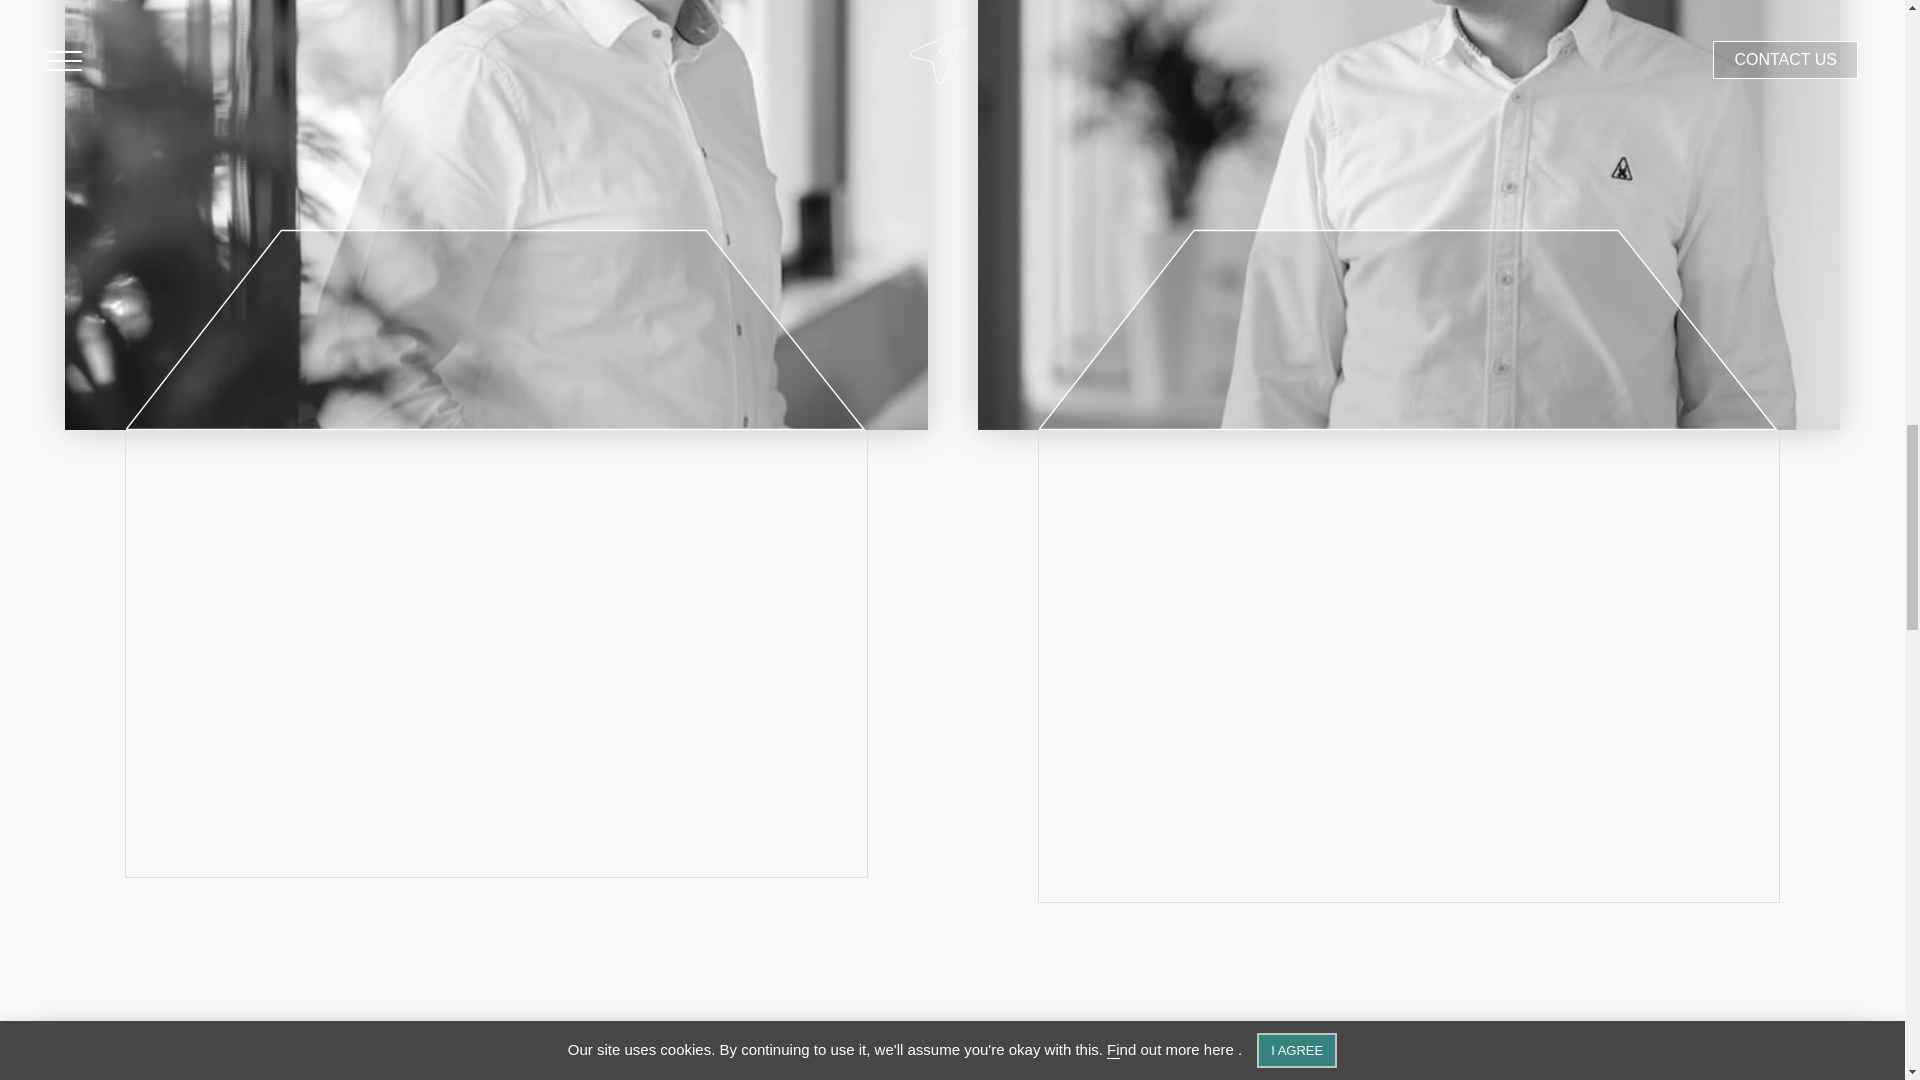 Image resolution: width=1920 pixels, height=1080 pixels. What do you see at coordinates (952, 1056) in the screenshot?
I see `About-ERIK SPEK` at bounding box center [952, 1056].